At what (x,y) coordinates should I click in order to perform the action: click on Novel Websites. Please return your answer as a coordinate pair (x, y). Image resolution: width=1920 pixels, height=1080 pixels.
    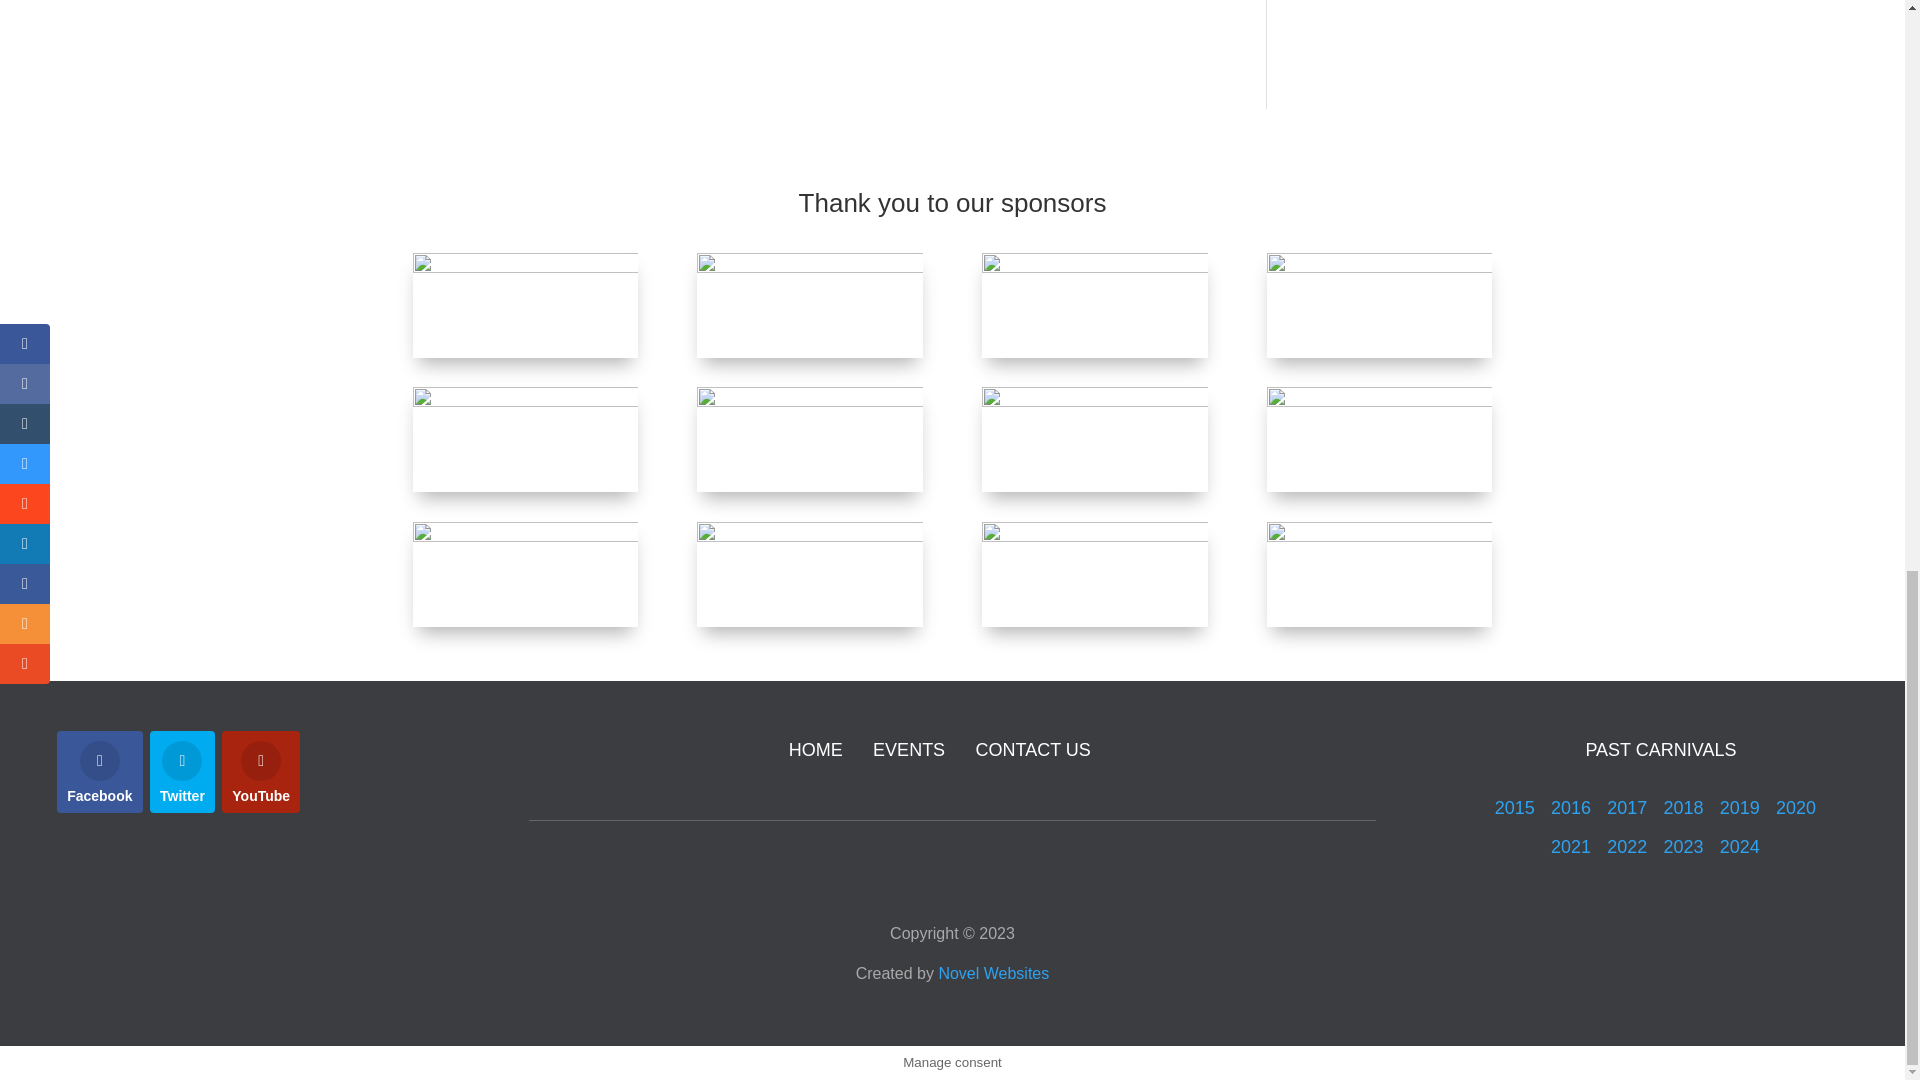
    Looking at the image, I should click on (993, 973).